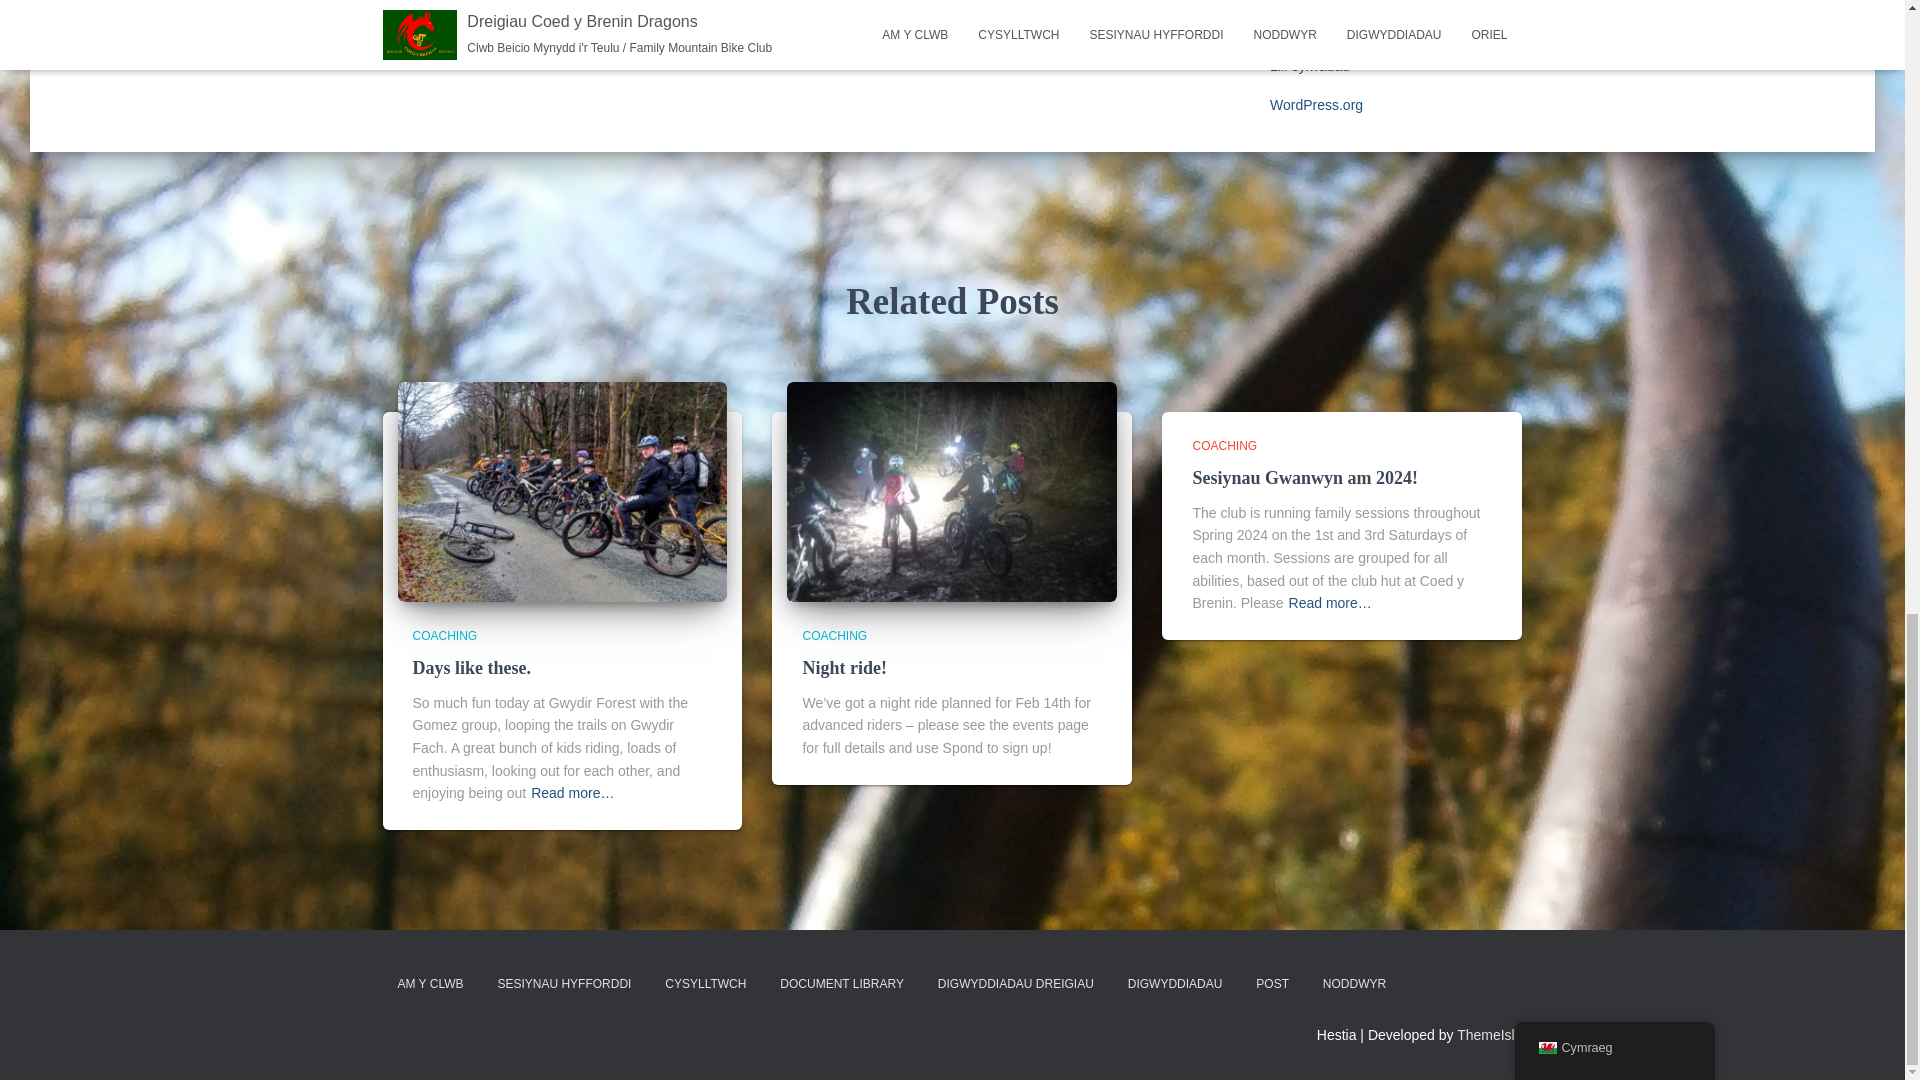  Describe the element at coordinates (1305, 478) in the screenshot. I see `Sesiynau Gwanwyn am 2024!` at that location.